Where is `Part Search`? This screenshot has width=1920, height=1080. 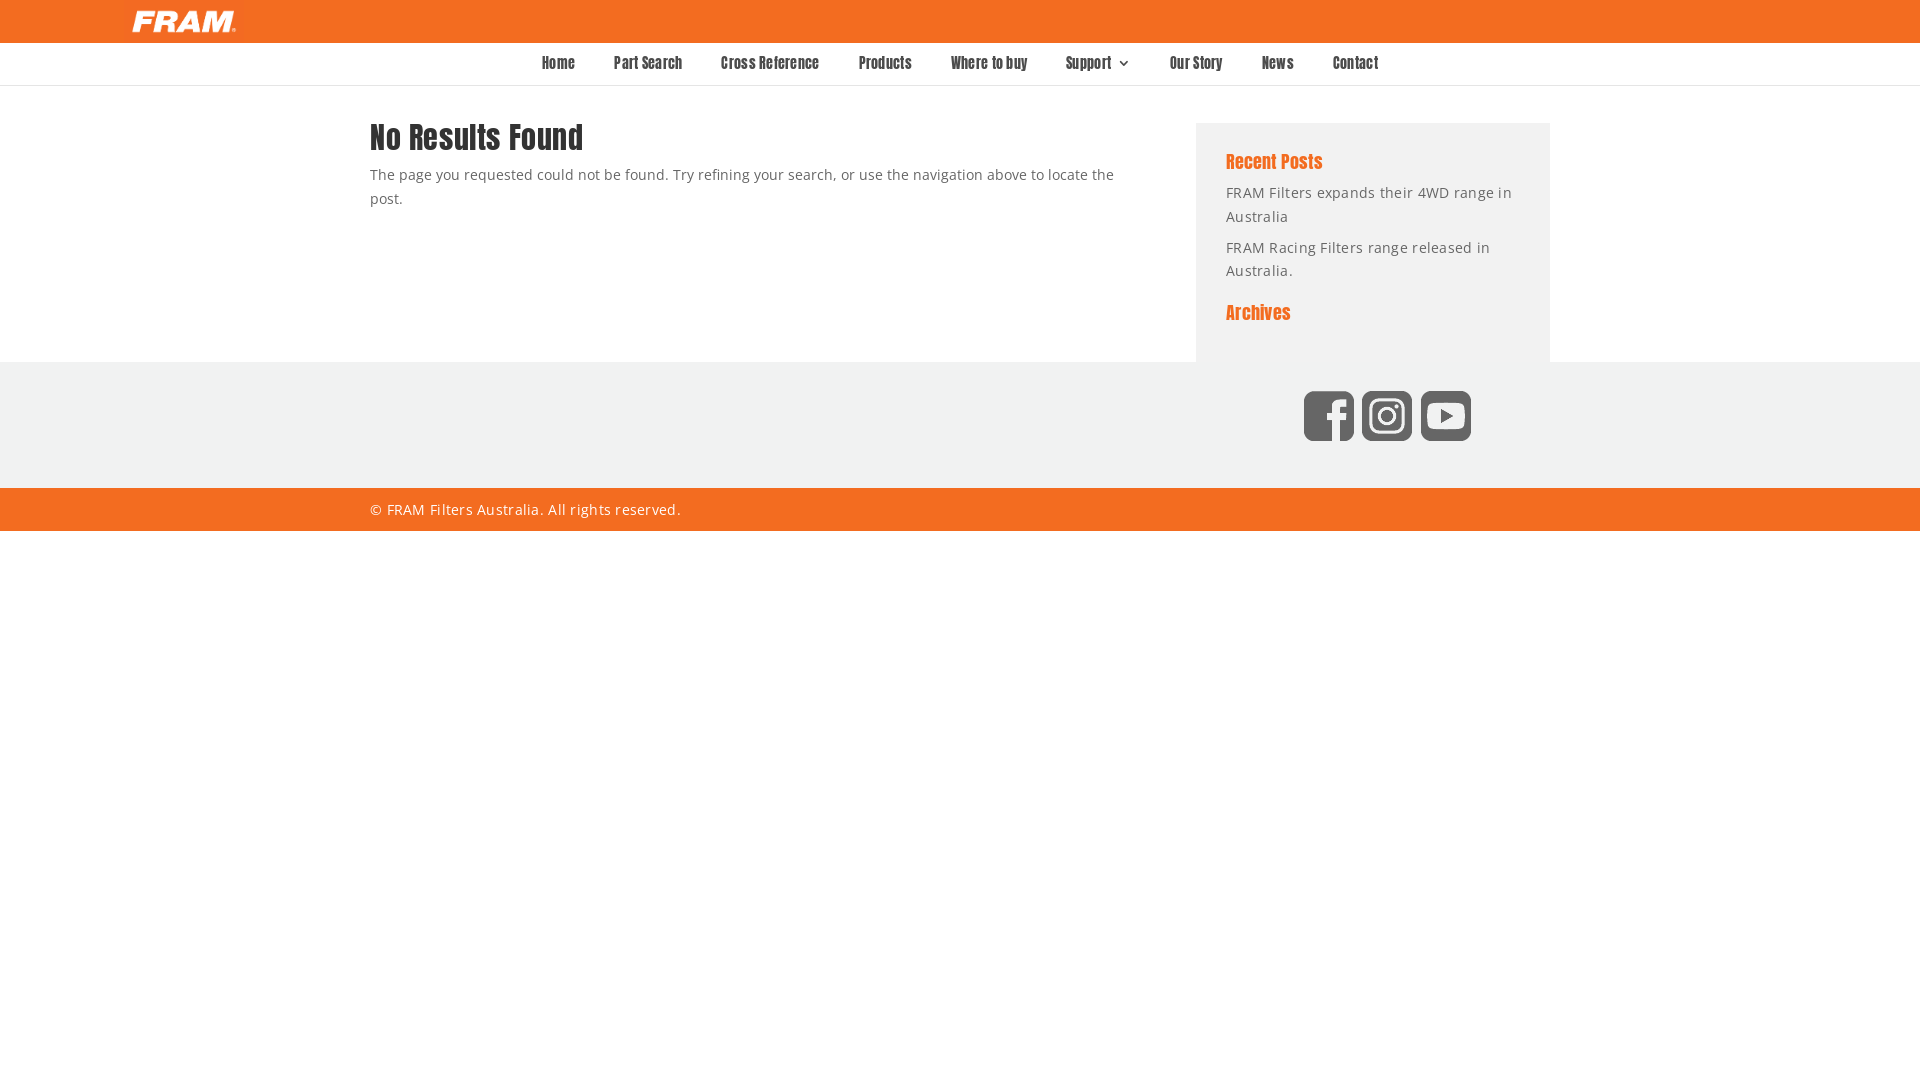 Part Search is located at coordinates (648, 64).